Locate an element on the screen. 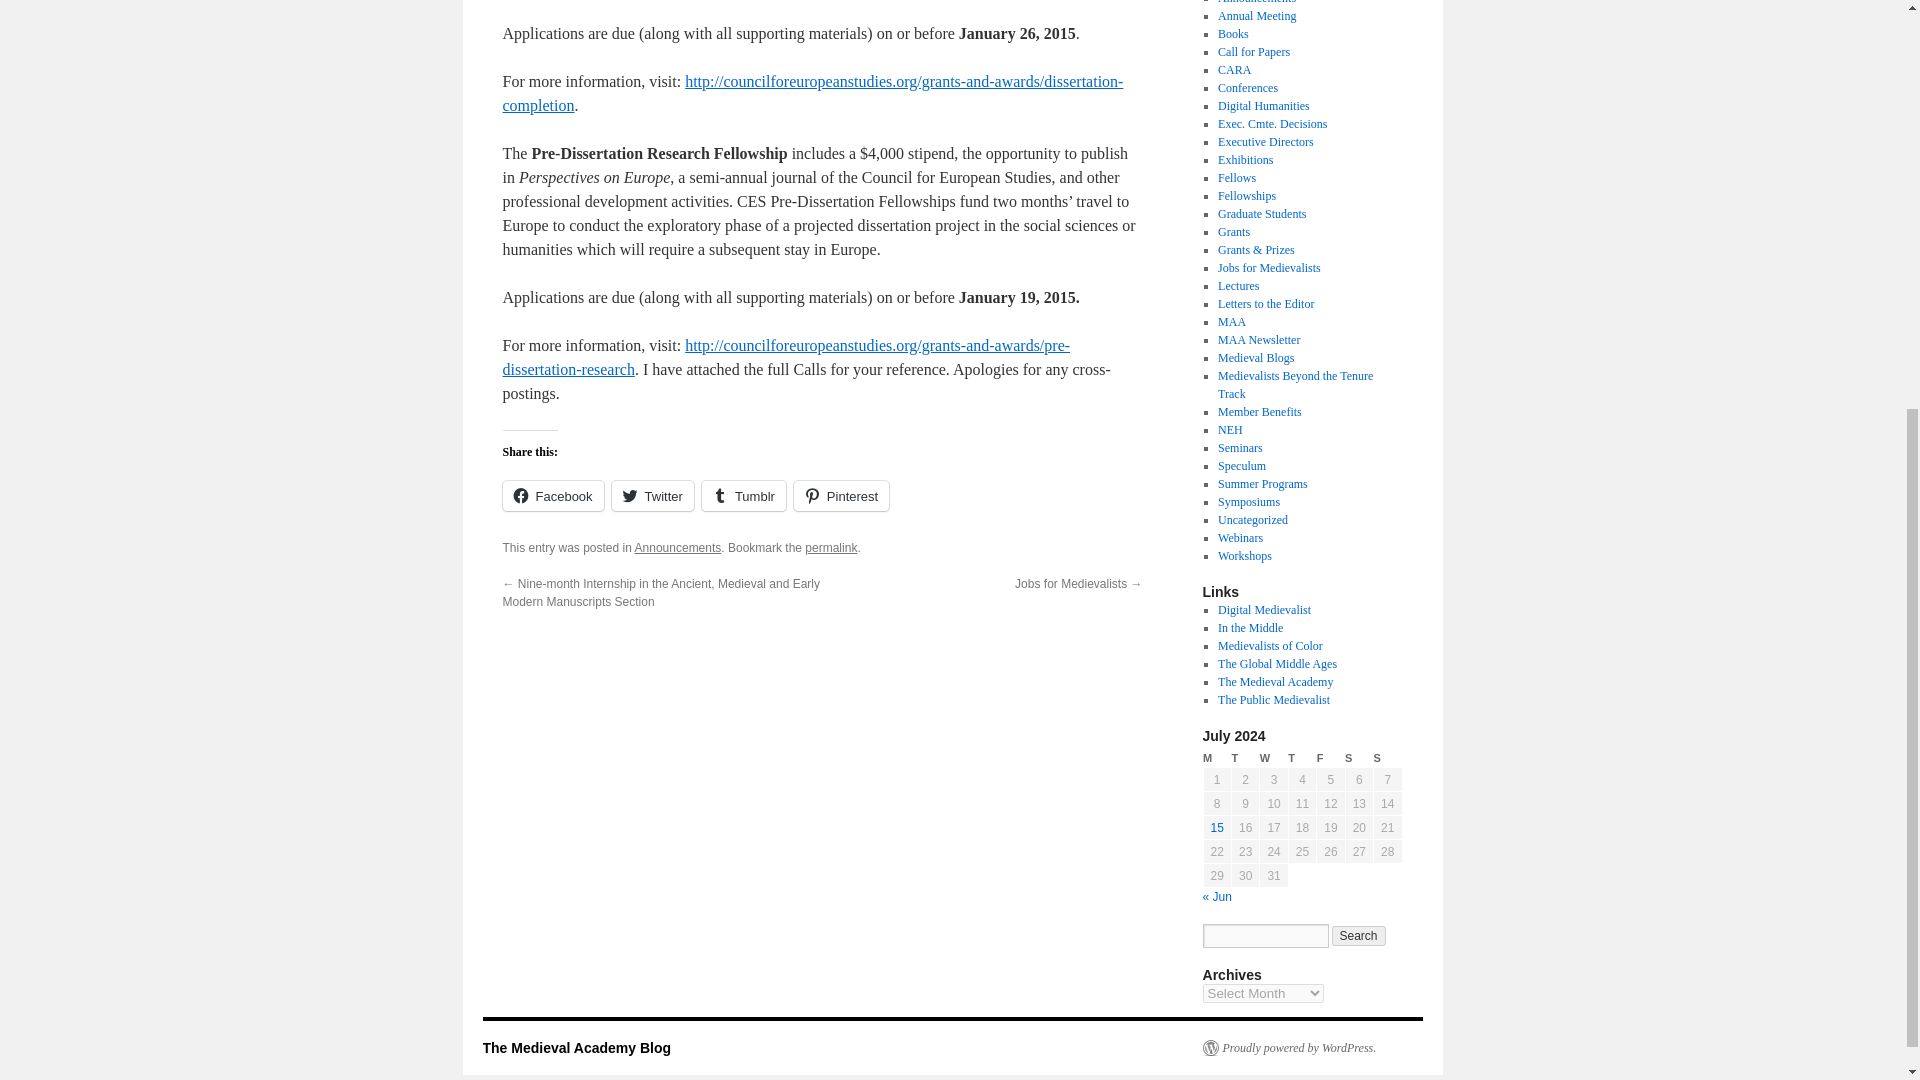  Exec. Cmte. Decisions is located at coordinates (1272, 123).